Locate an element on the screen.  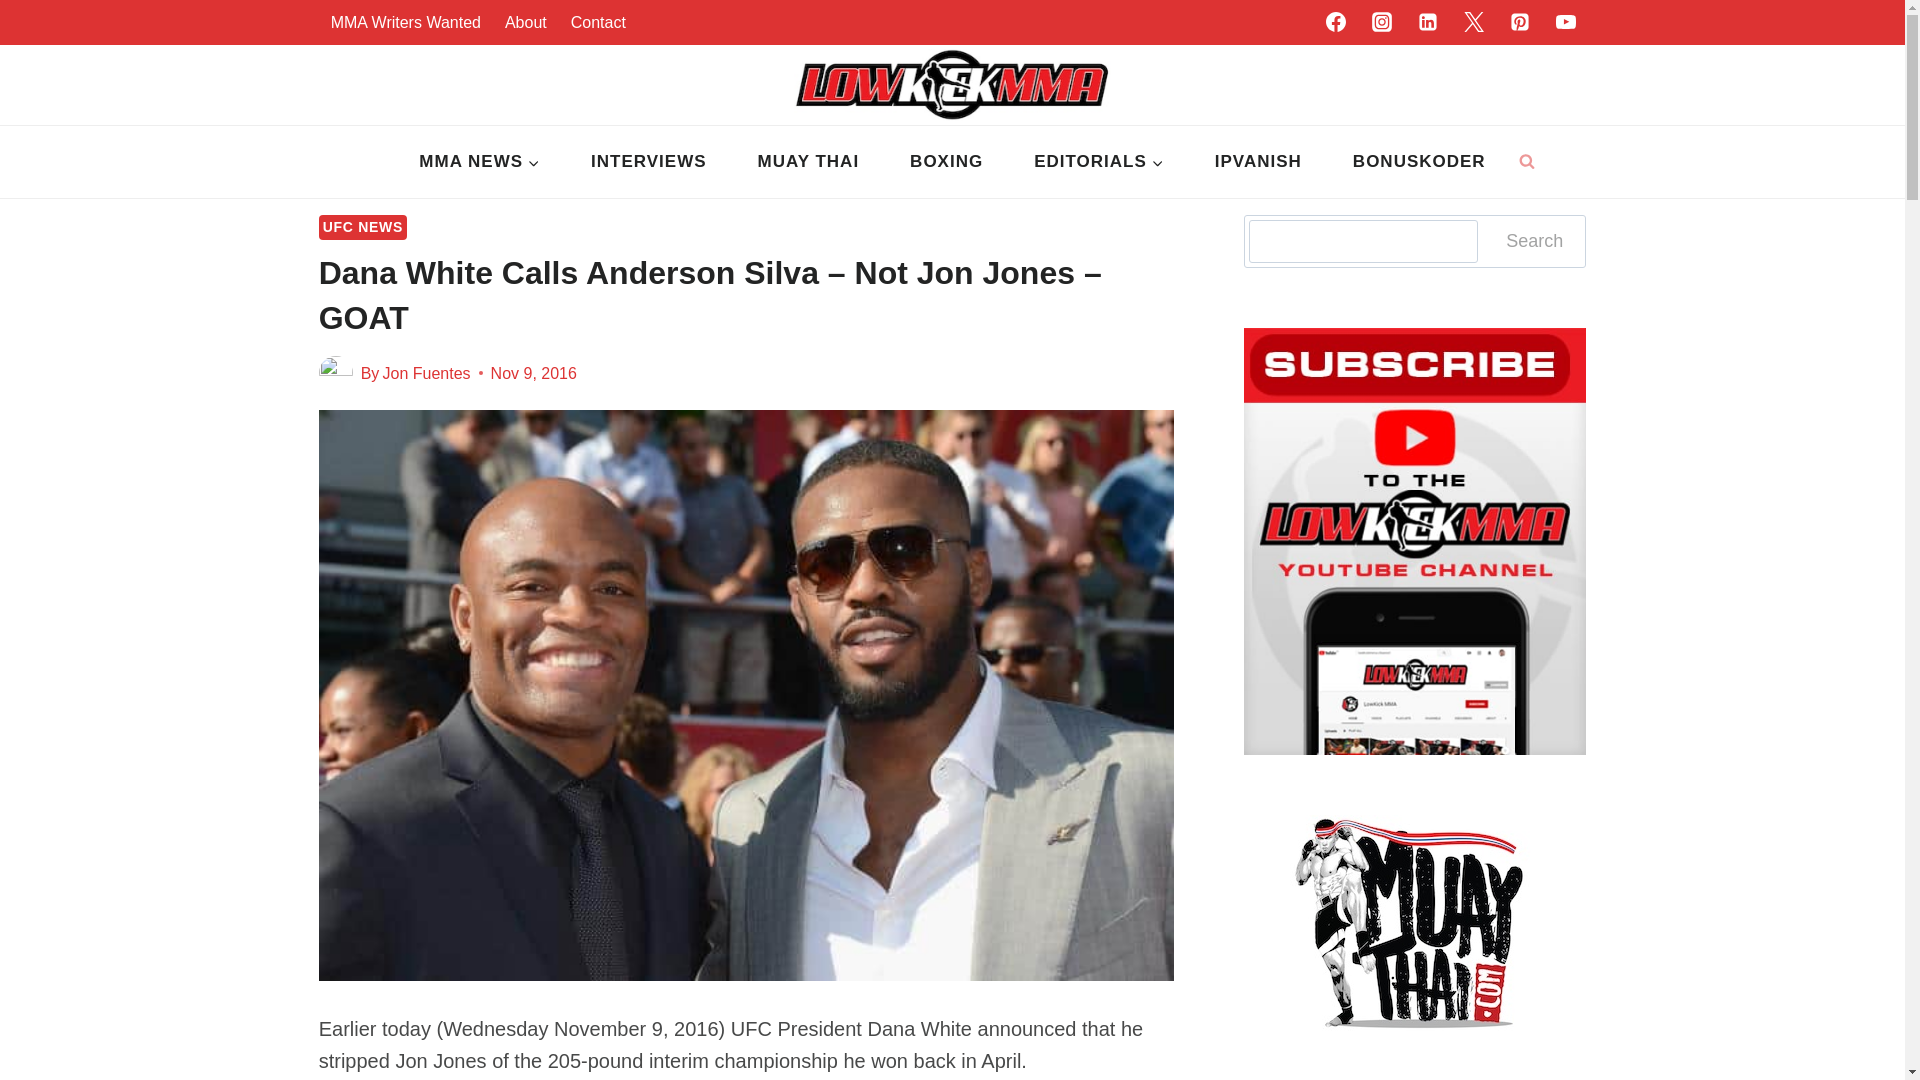
IPVANISH is located at coordinates (1257, 162).